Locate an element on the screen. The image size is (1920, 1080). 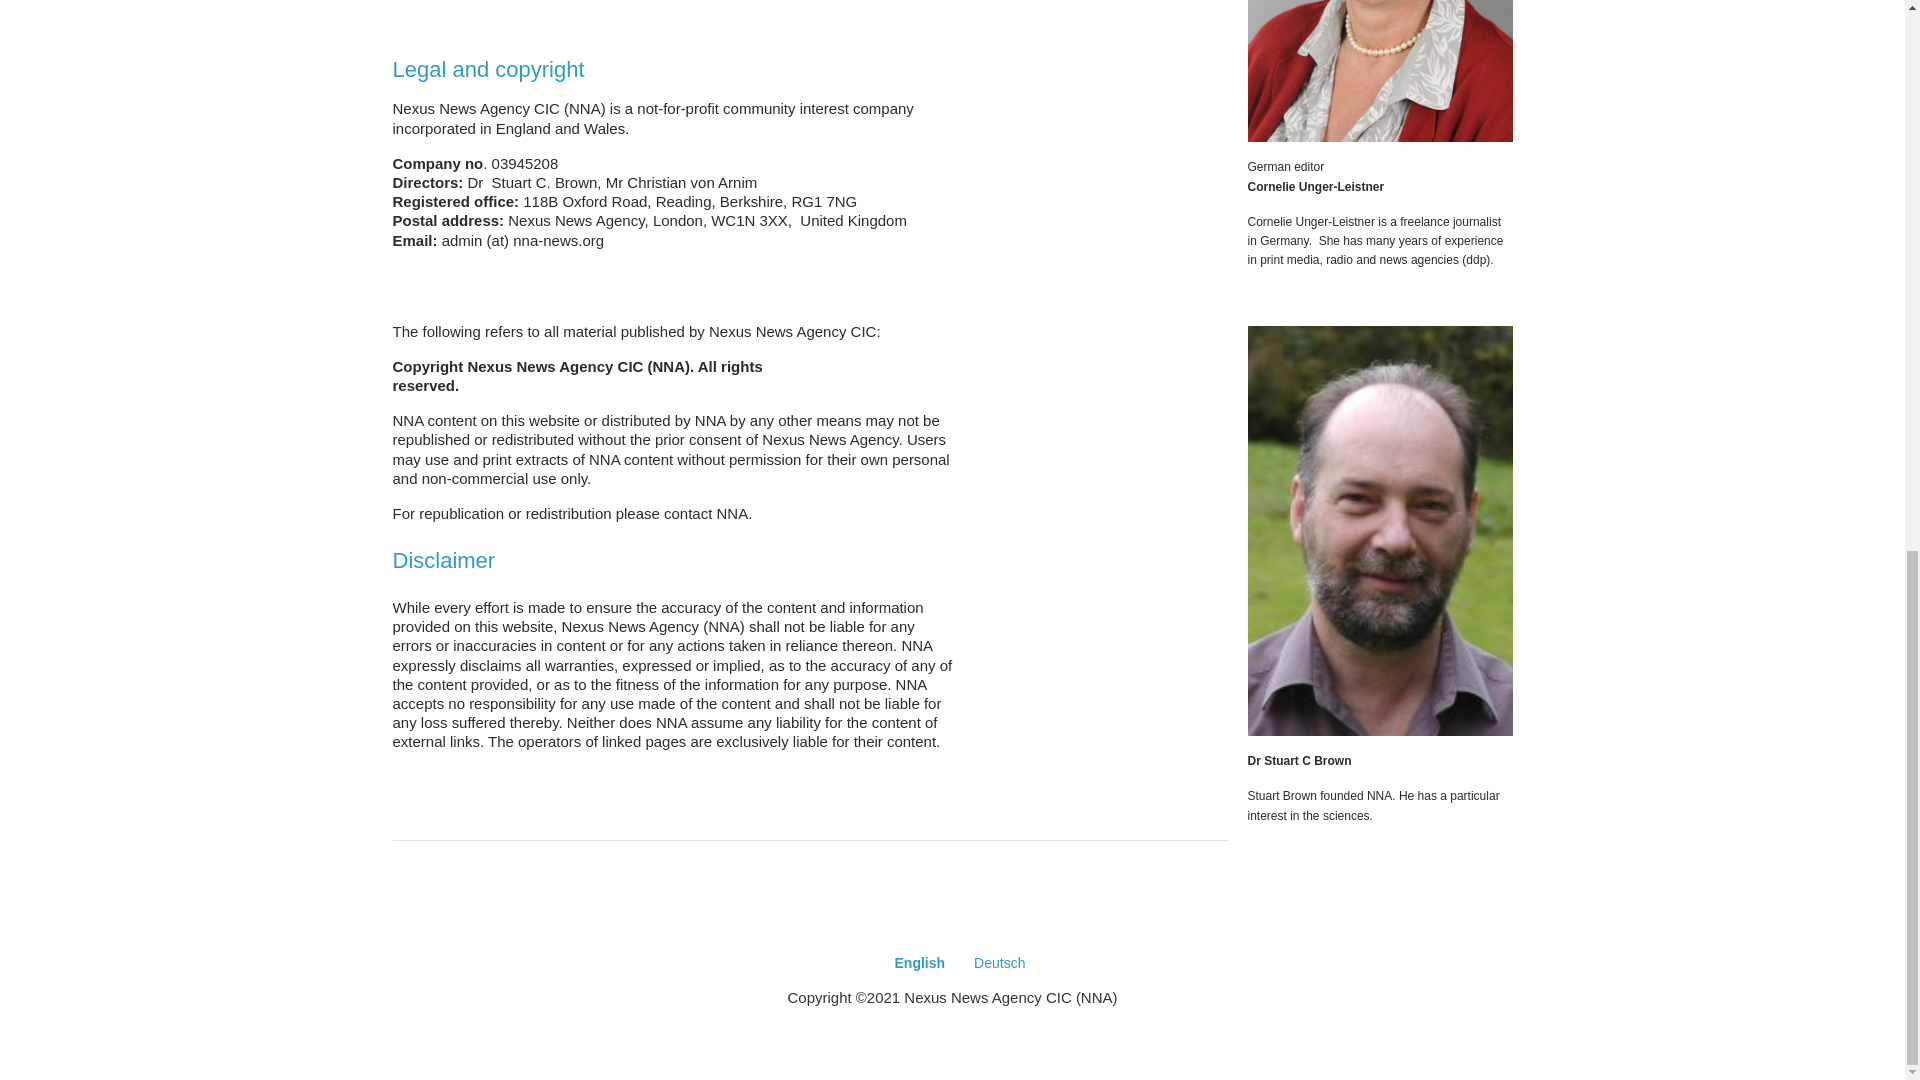
Deutsch is located at coordinates (999, 962).